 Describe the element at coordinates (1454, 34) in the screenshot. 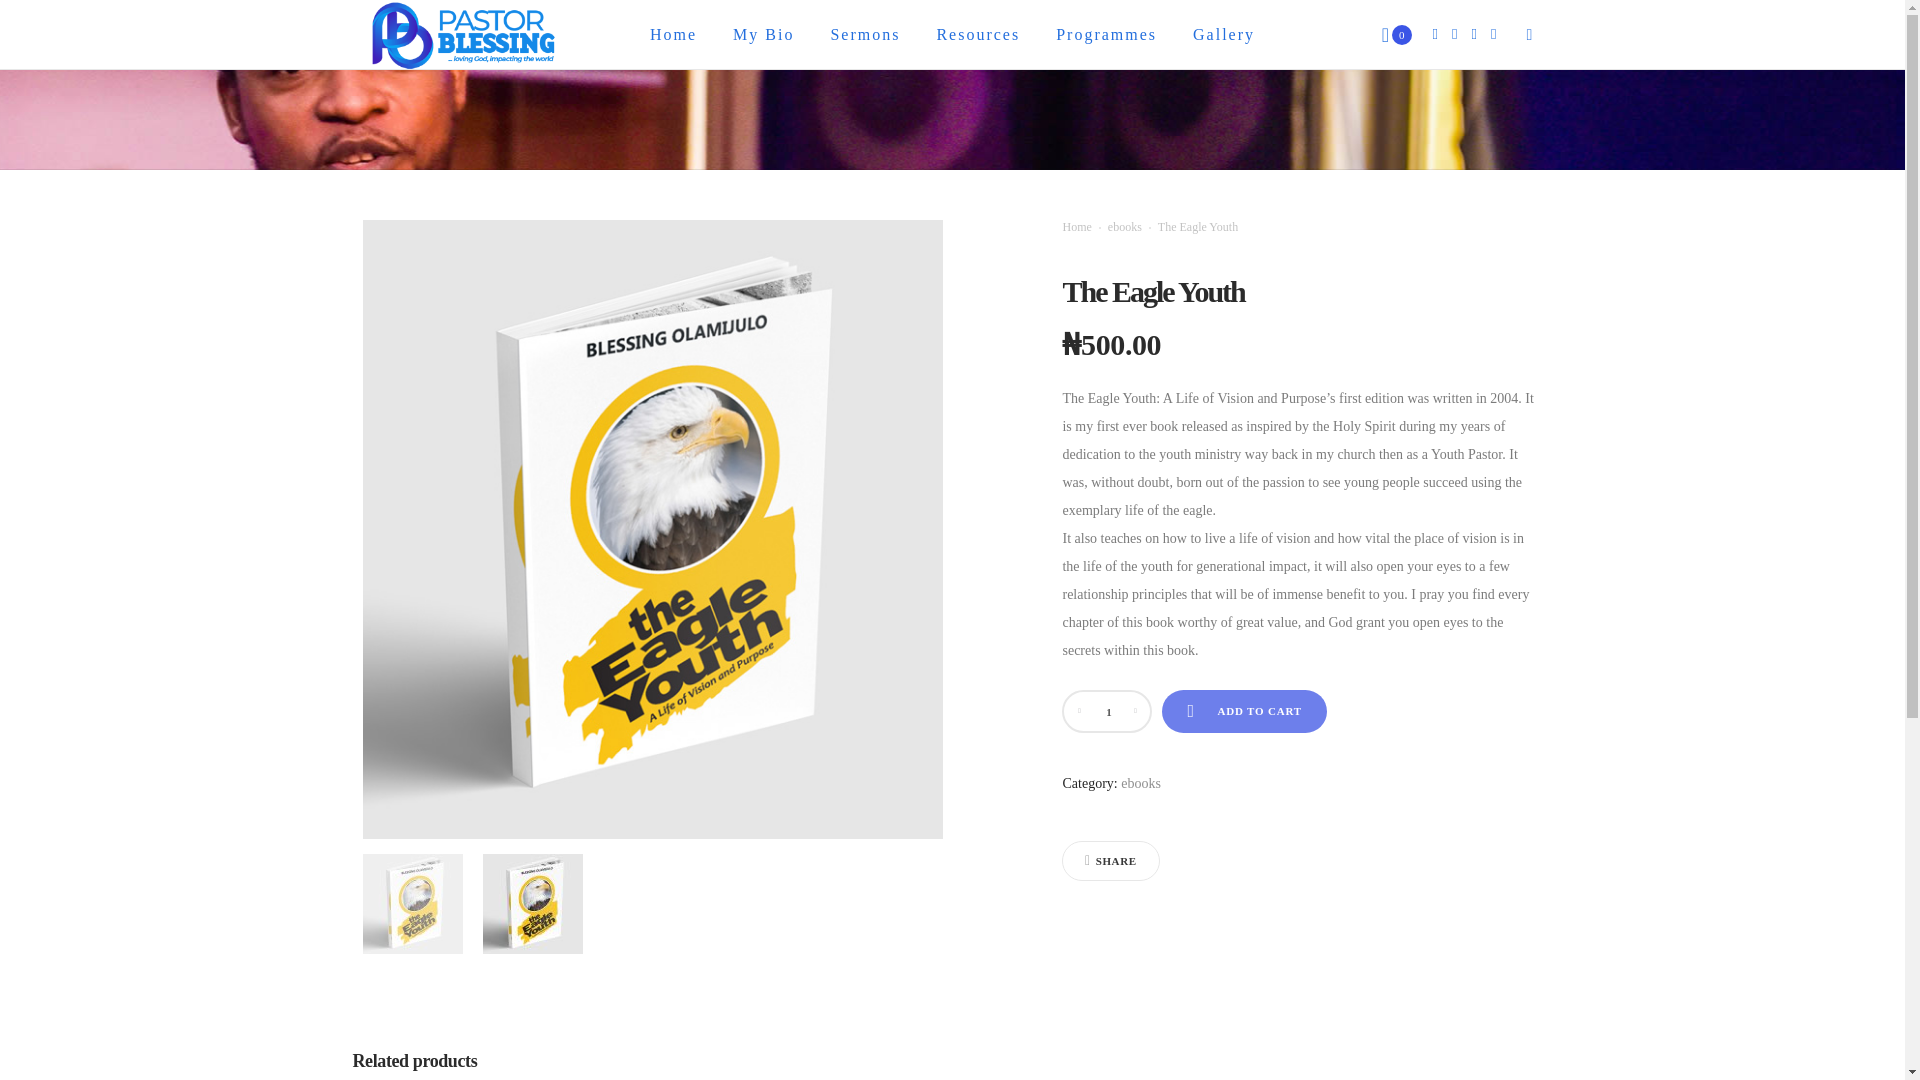

I see `Instagram` at that location.